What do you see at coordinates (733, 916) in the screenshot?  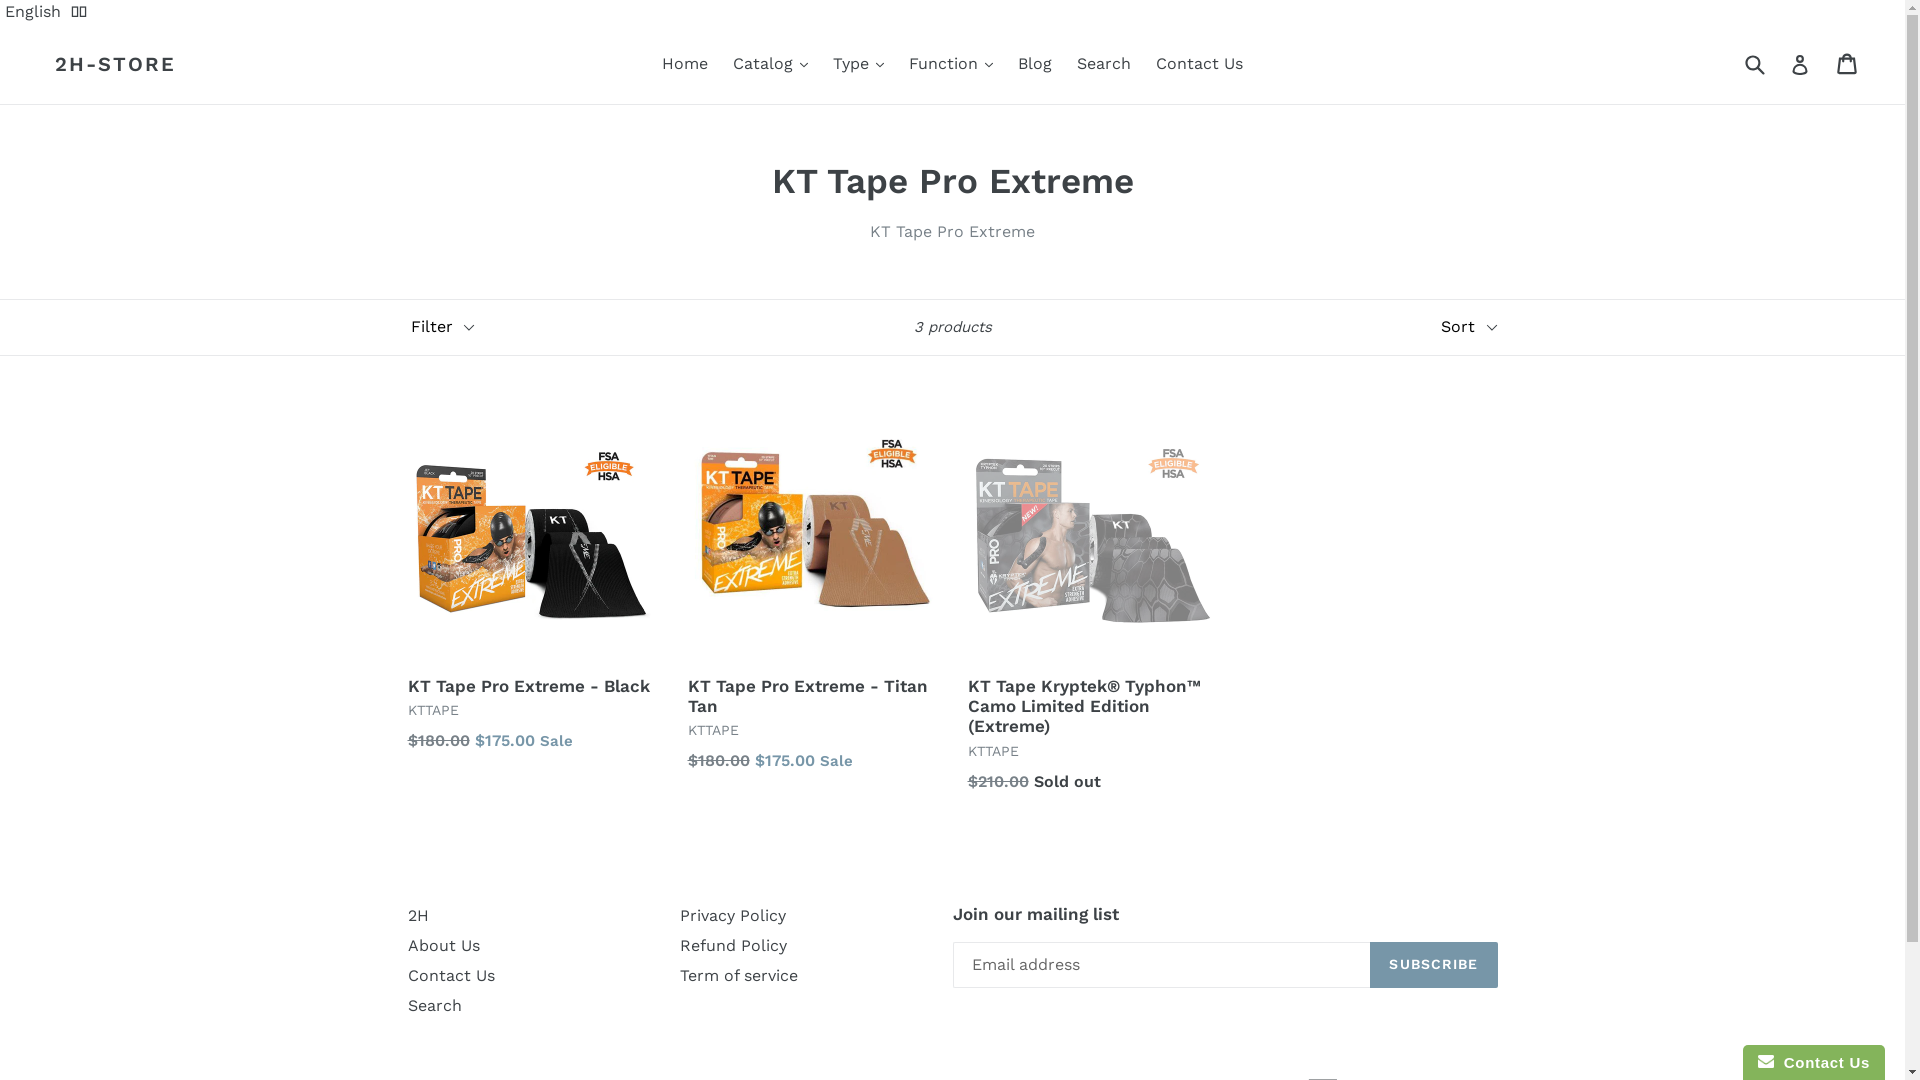 I see `Privacy Policy` at bounding box center [733, 916].